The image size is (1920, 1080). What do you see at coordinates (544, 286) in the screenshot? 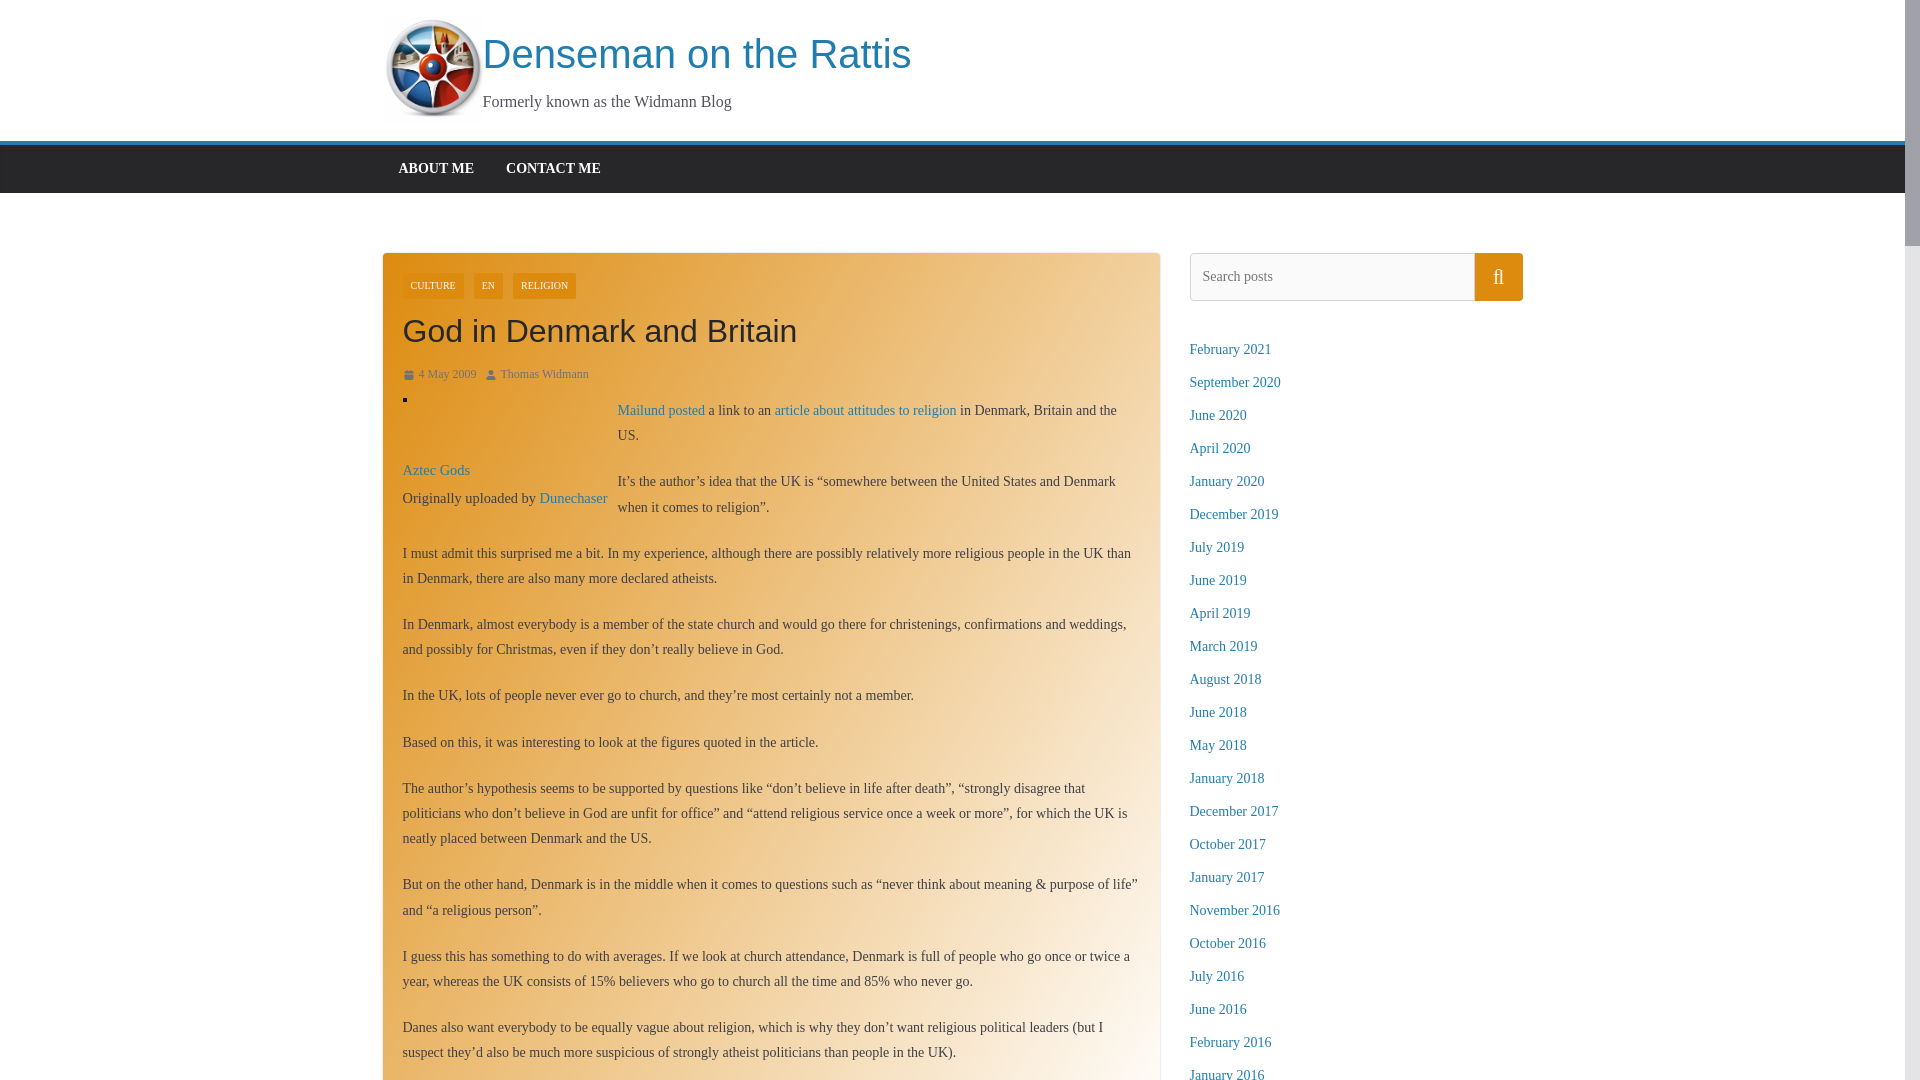
I see `RELIGION` at bounding box center [544, 286].